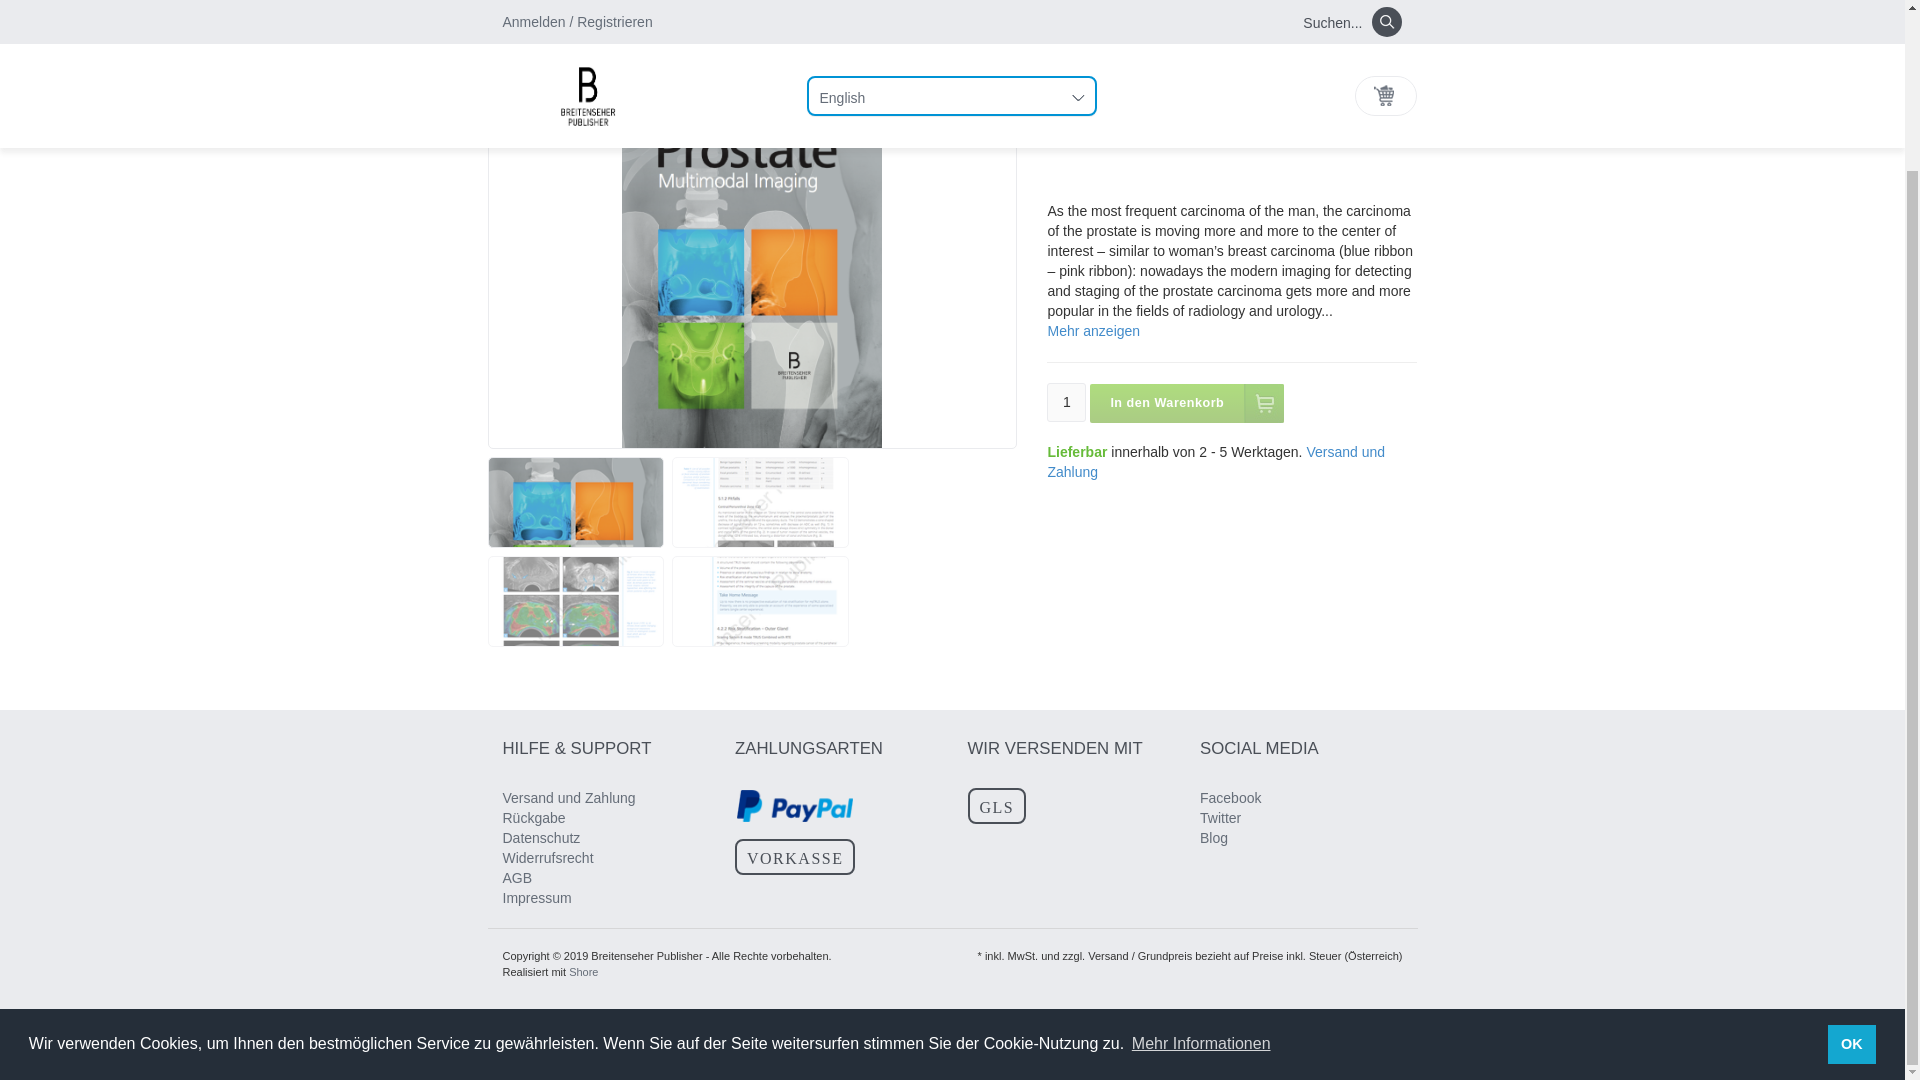 Image resolution: width=1920 pixels, height=1080 pixels. What do you see at coordinates (547, 858) in the screenshot?
I see `Widerrufsrecht` at bounding box center [547, 858].